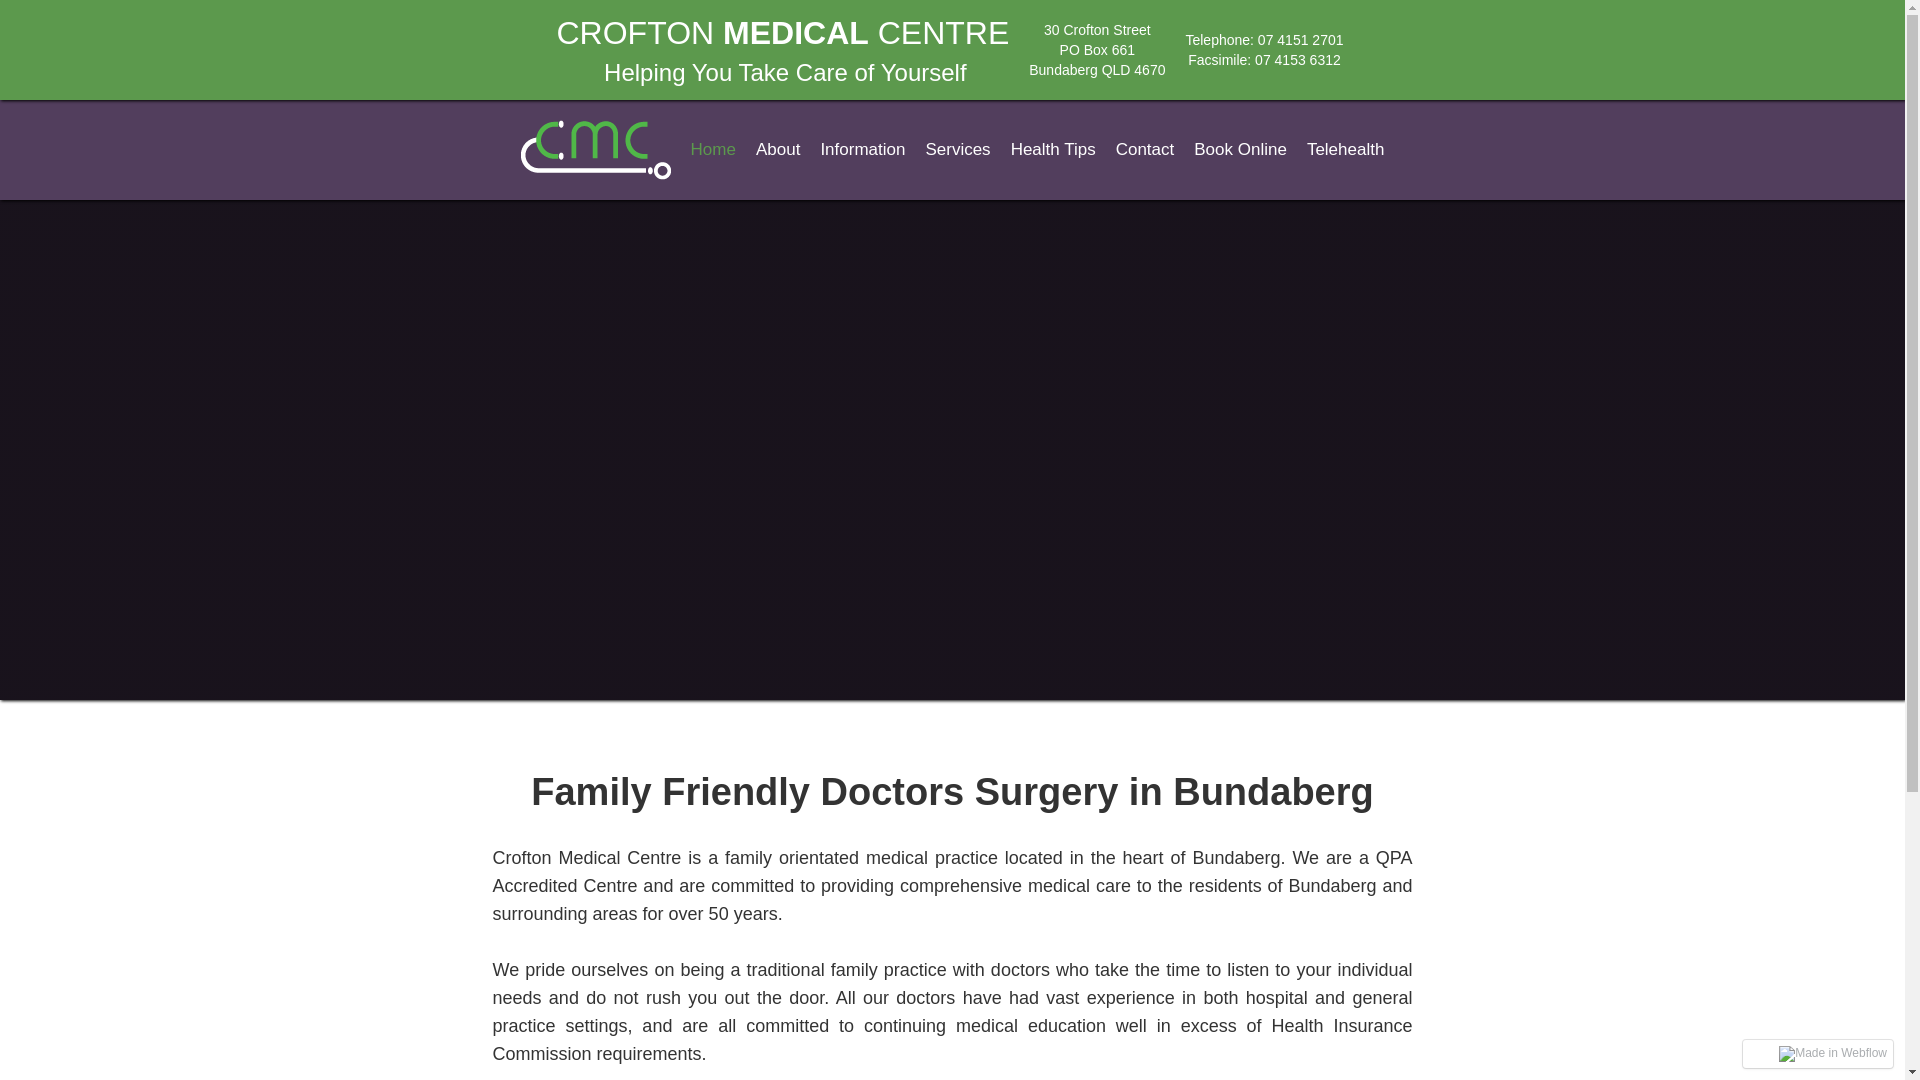  I want to click on Telehealth, so click(1346, 150).